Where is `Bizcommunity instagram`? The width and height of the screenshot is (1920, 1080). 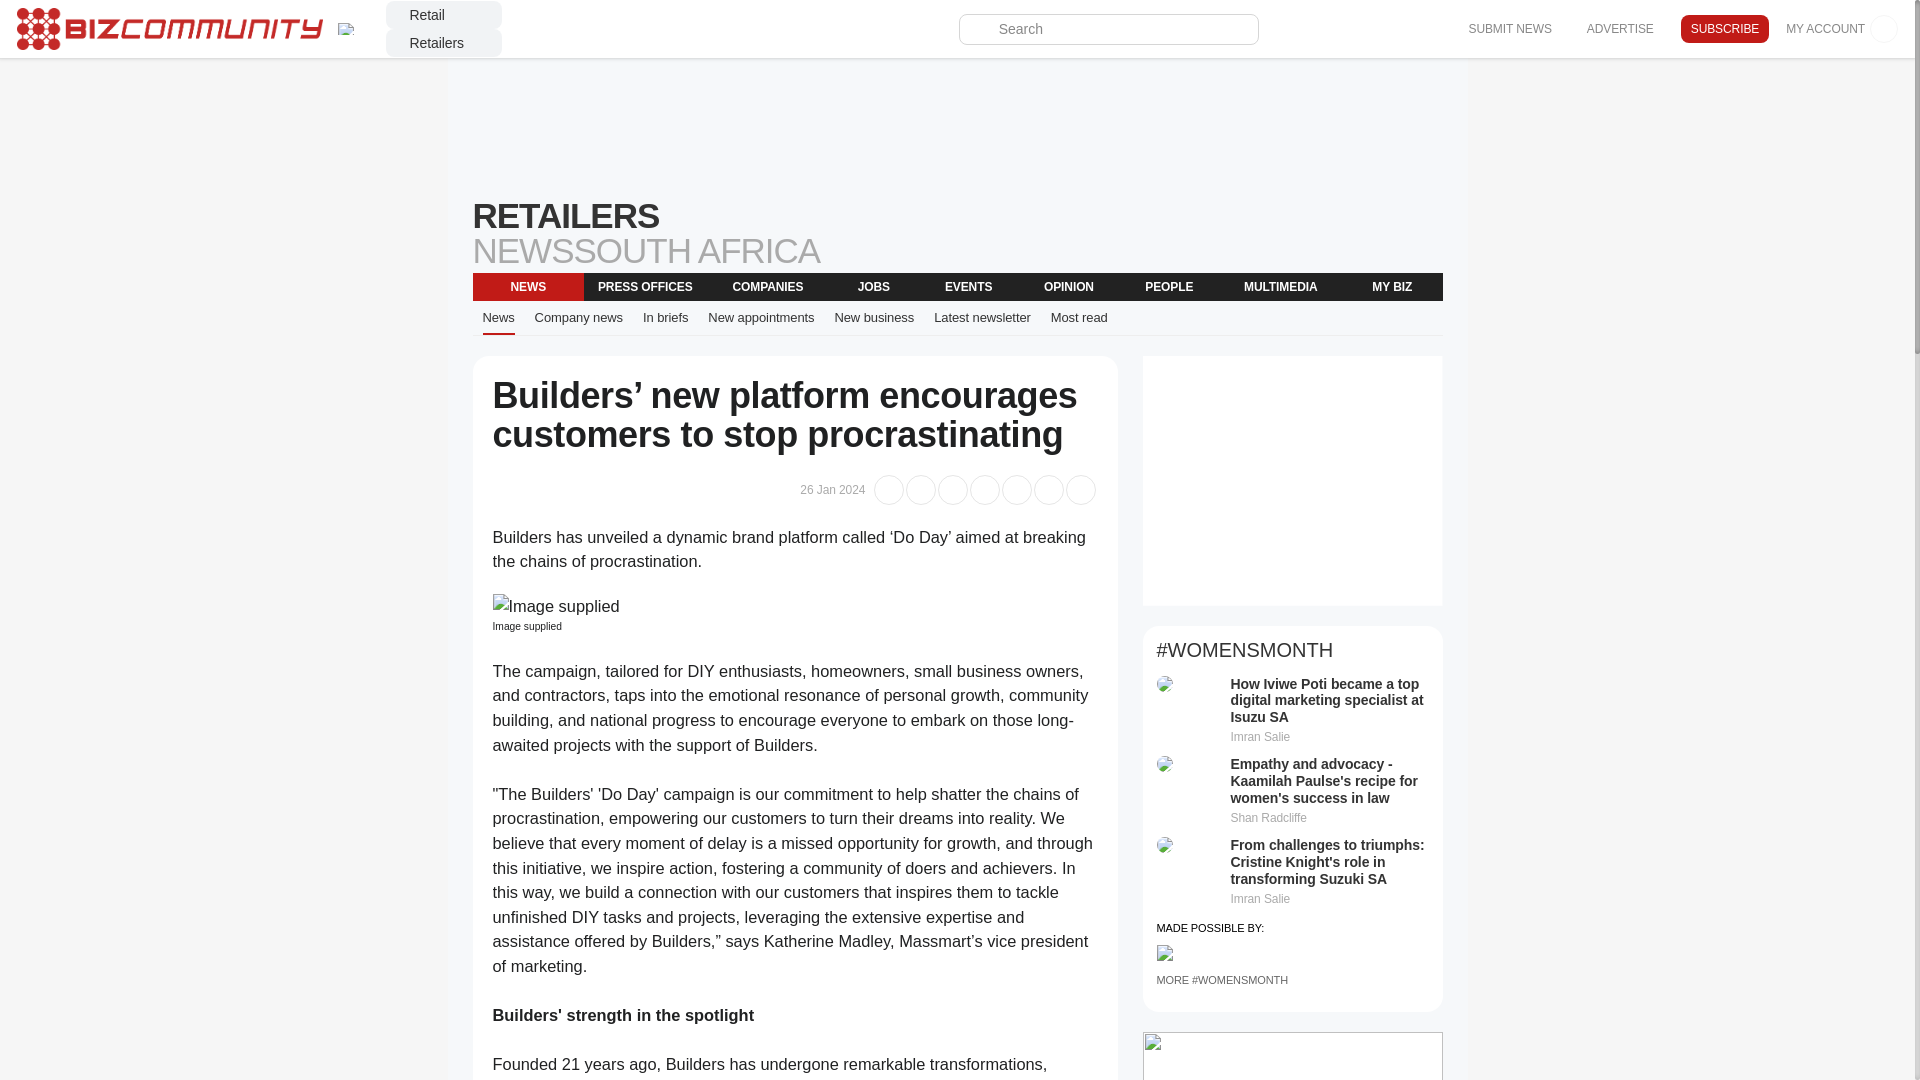 Bizcommunity instagram is located at coordinates (1372, 29).